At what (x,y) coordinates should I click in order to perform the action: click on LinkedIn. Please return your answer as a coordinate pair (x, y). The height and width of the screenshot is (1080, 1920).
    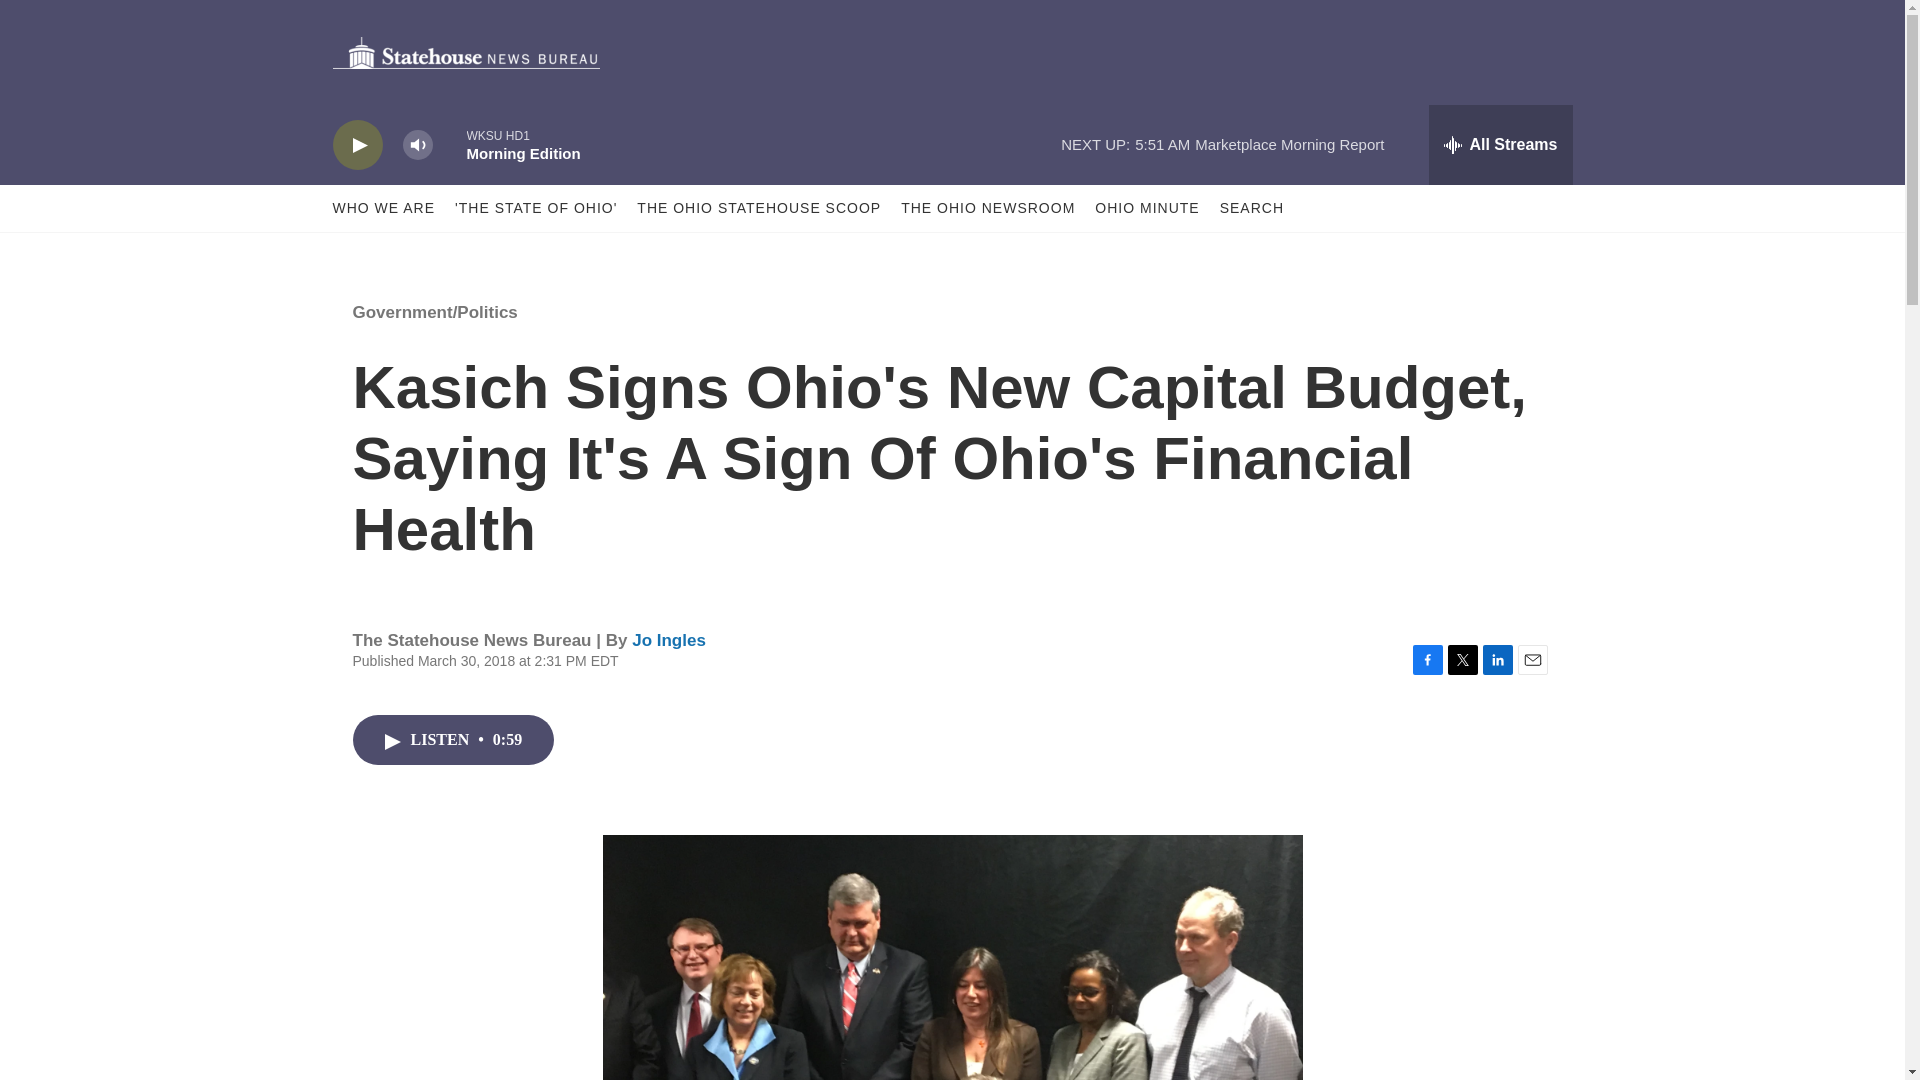
    Looking at the image, I should click on (1497, 660).